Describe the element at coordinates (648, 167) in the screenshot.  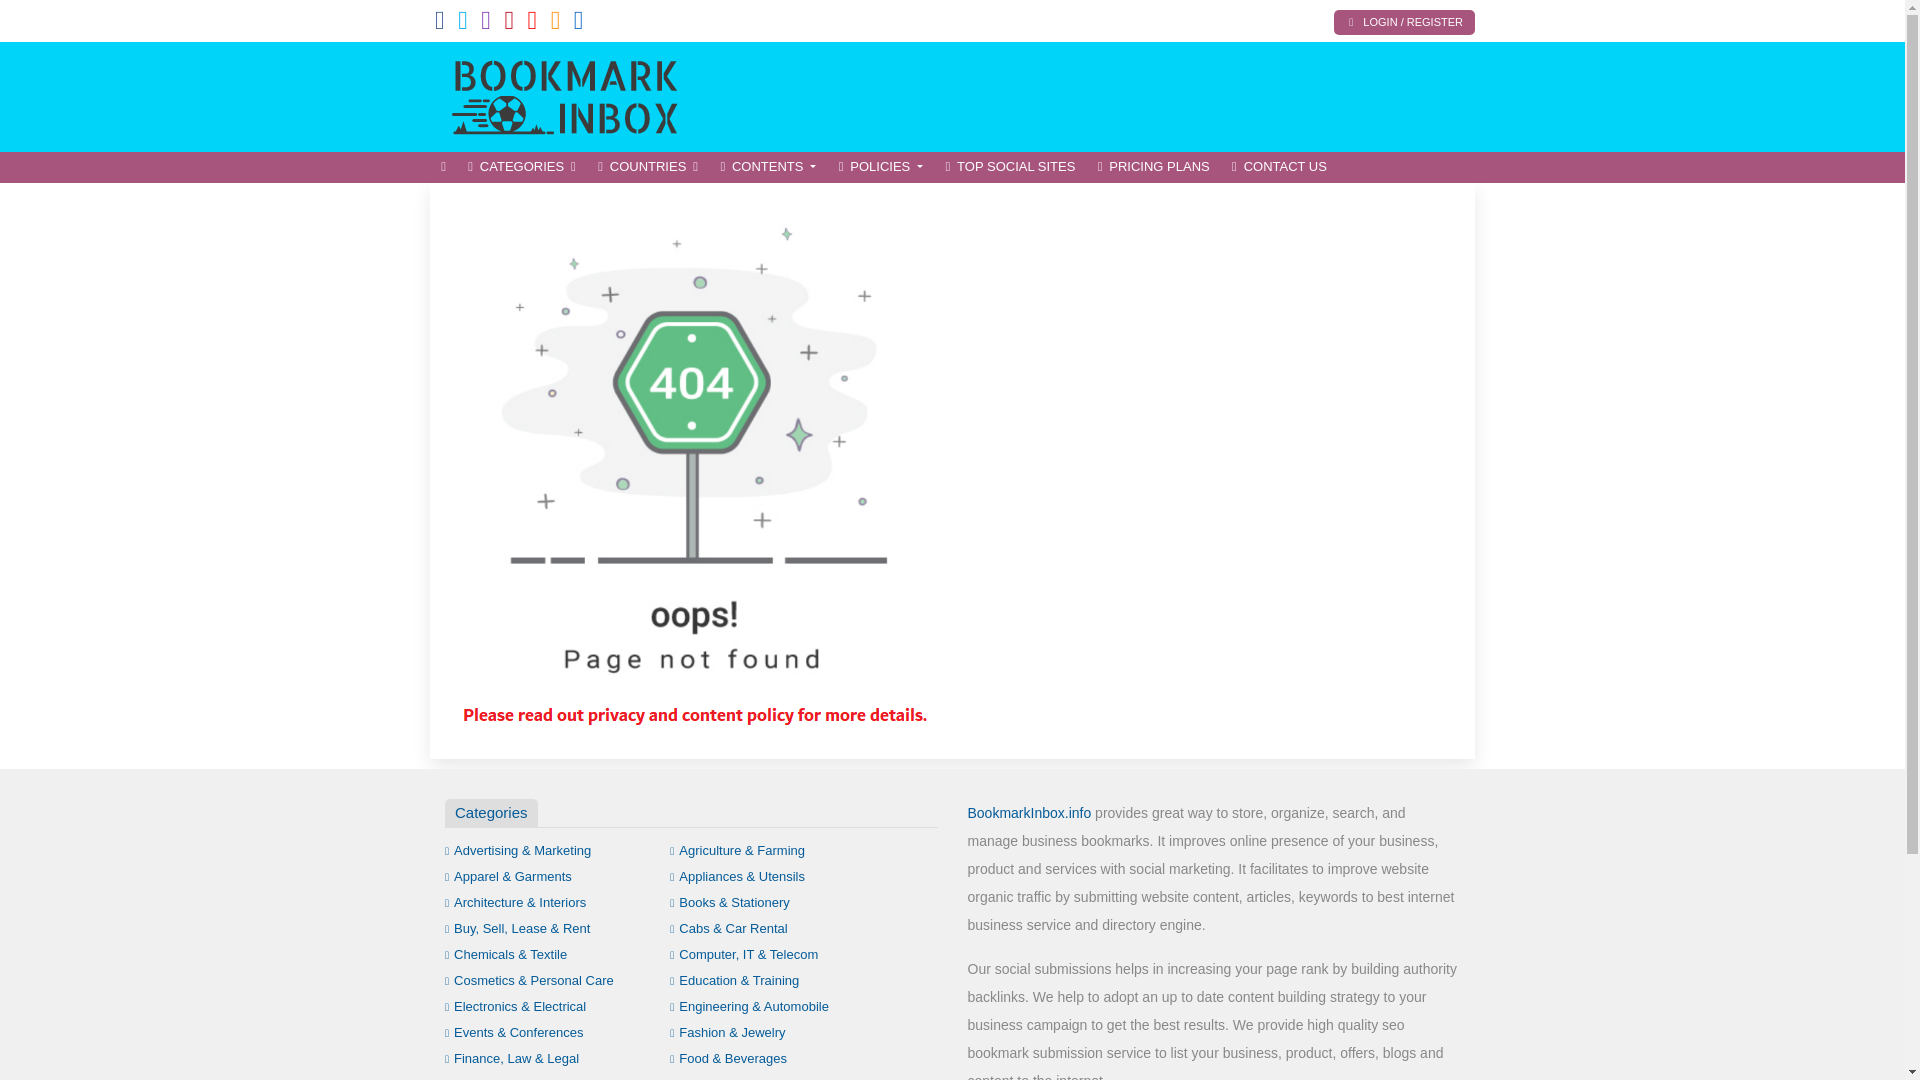
I see `COUNTRIES` at that location.